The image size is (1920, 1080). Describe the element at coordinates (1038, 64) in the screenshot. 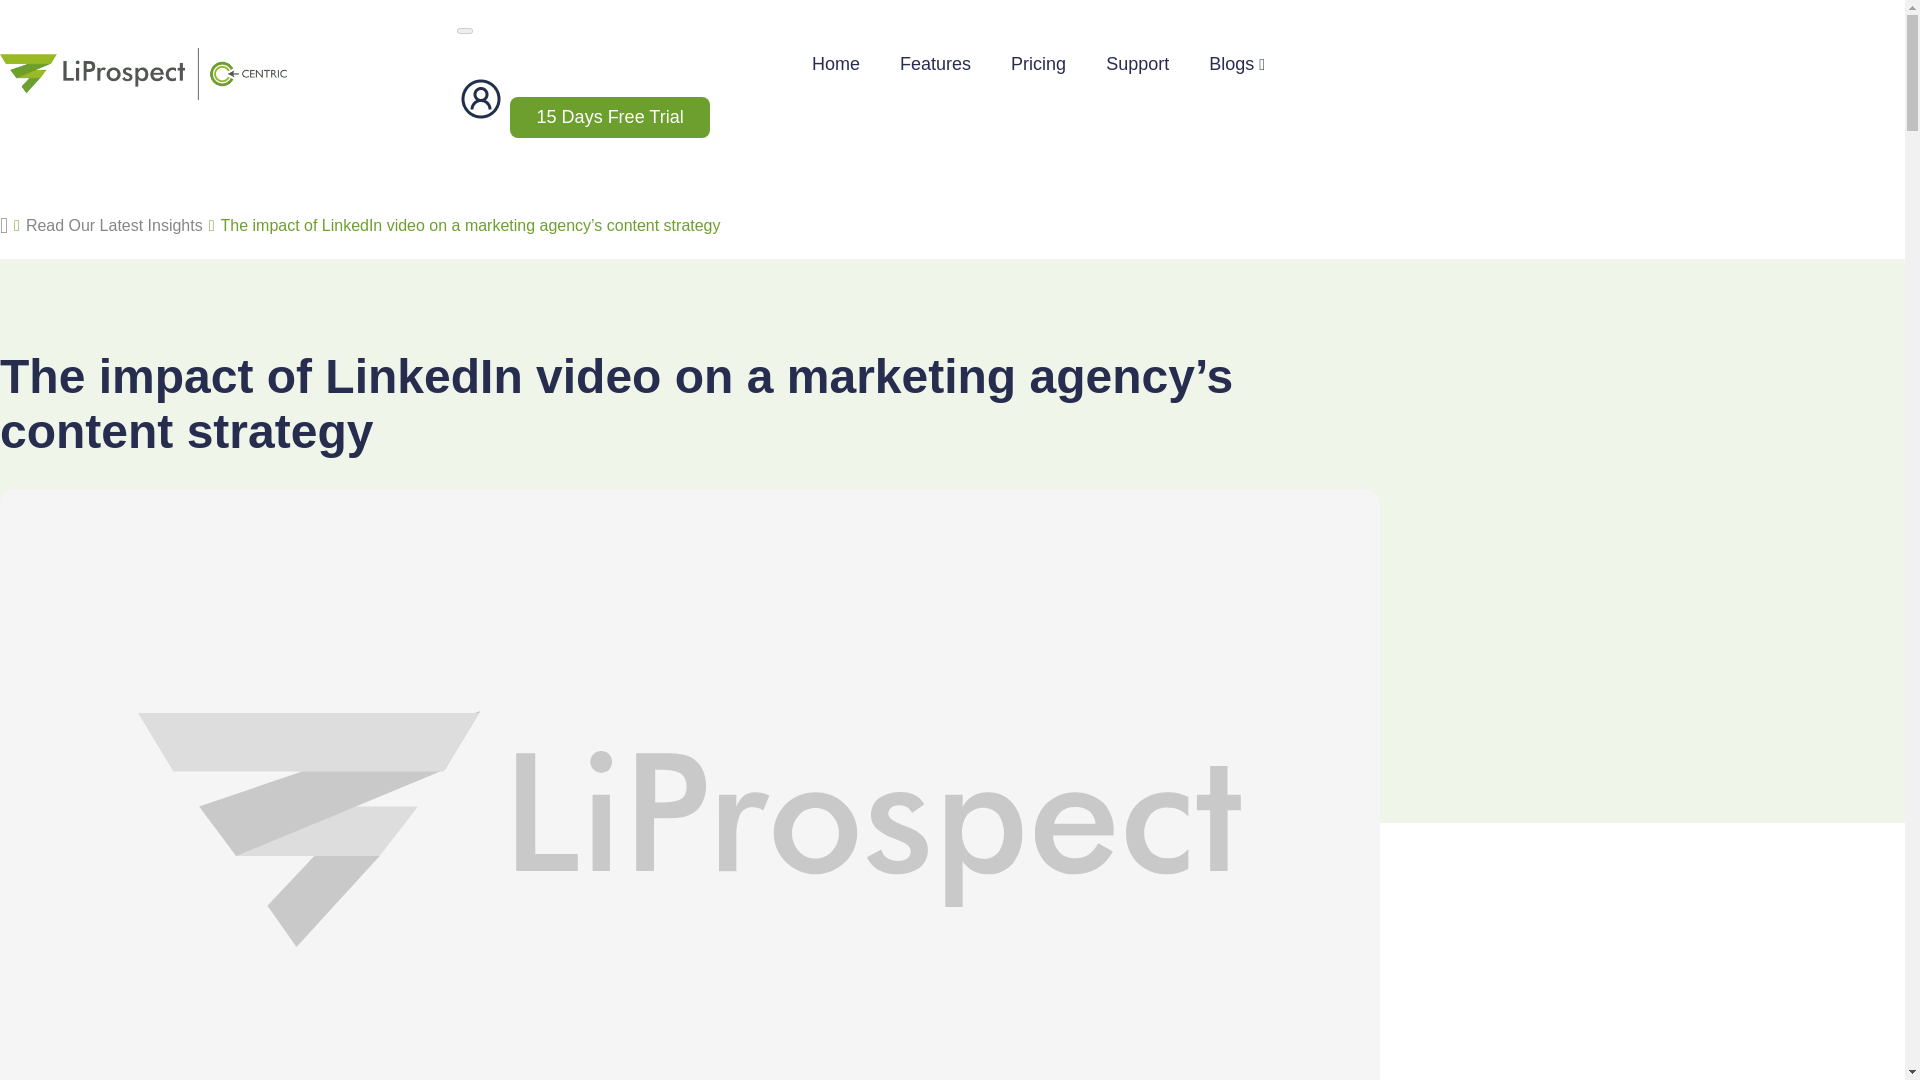

I see `Pricing` at that location.